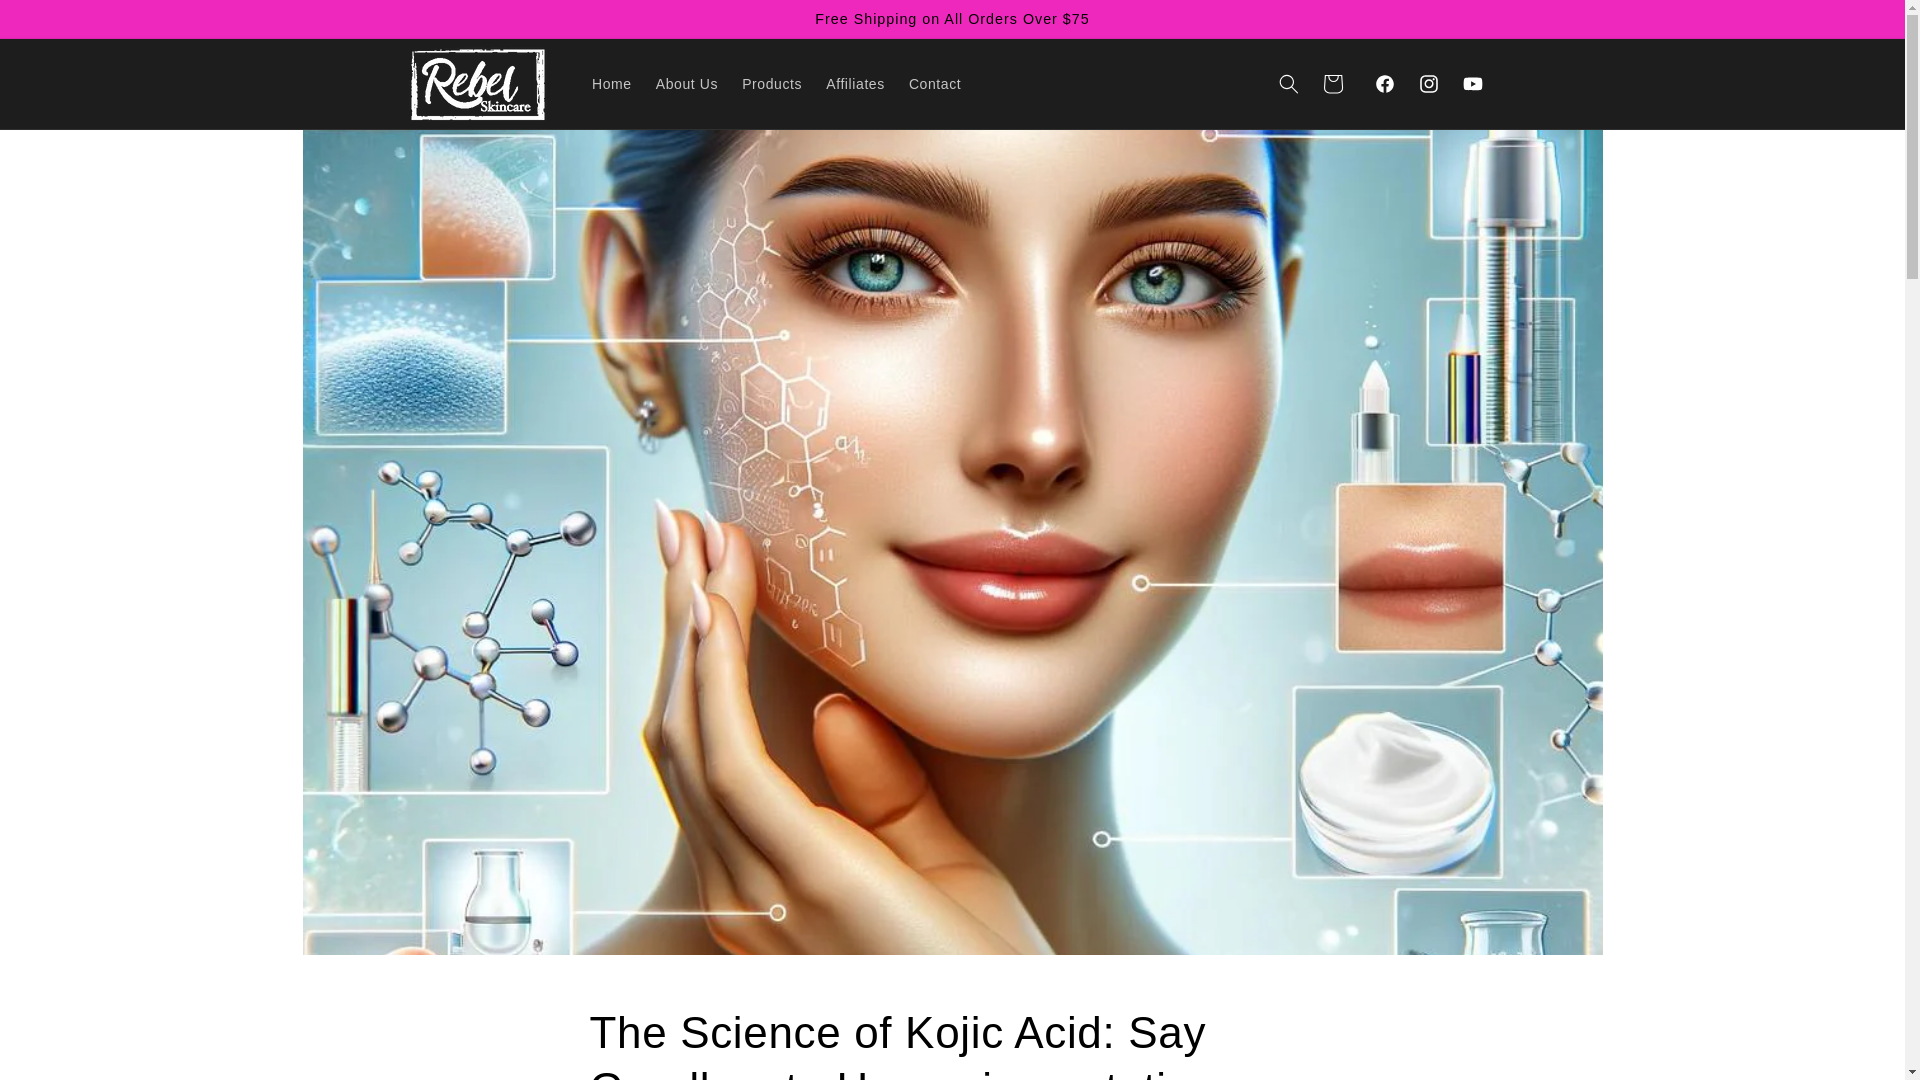 The image size is (1920, 1080). What do you see at coordinates (934, 83) in the screenshot?
I see `Contact` at bounding box center [934, 83].